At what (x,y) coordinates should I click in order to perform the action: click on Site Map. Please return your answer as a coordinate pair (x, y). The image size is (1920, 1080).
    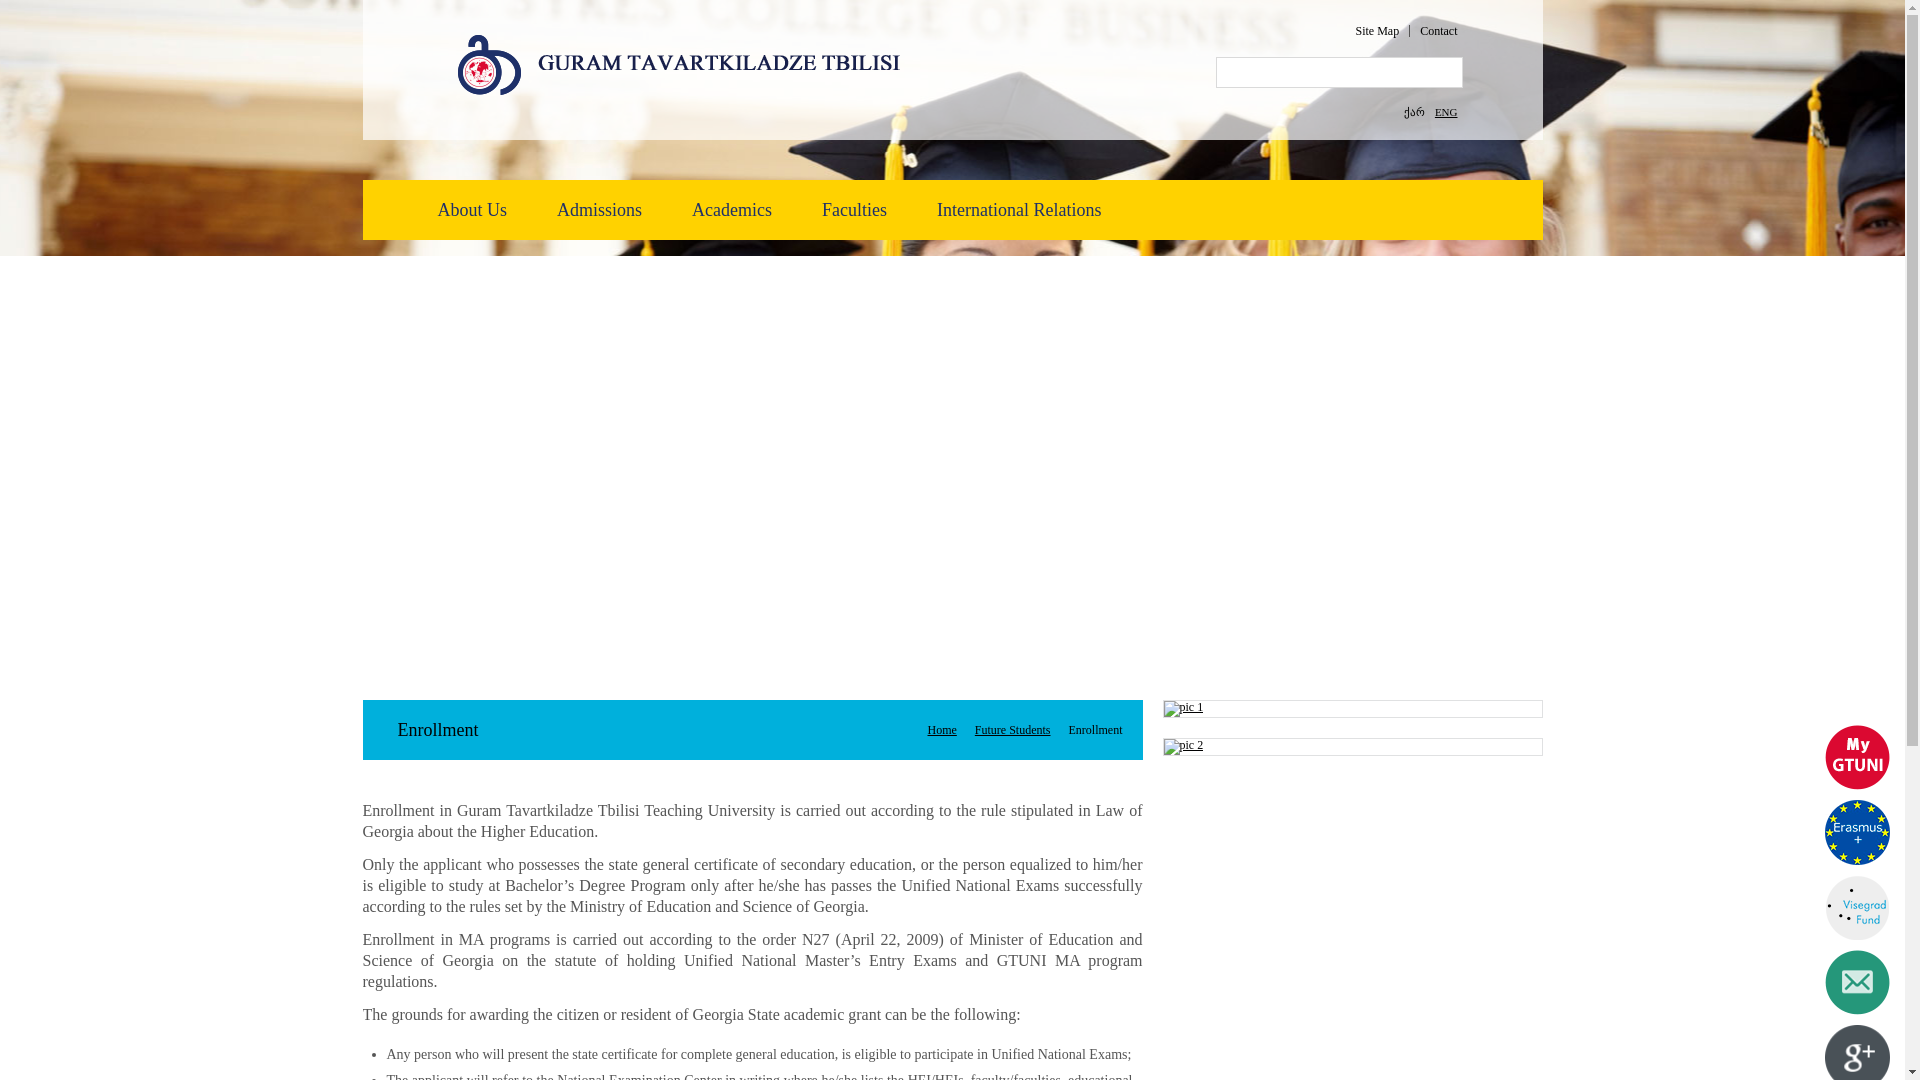
    Looking at the image, I should click on (1377, 30).